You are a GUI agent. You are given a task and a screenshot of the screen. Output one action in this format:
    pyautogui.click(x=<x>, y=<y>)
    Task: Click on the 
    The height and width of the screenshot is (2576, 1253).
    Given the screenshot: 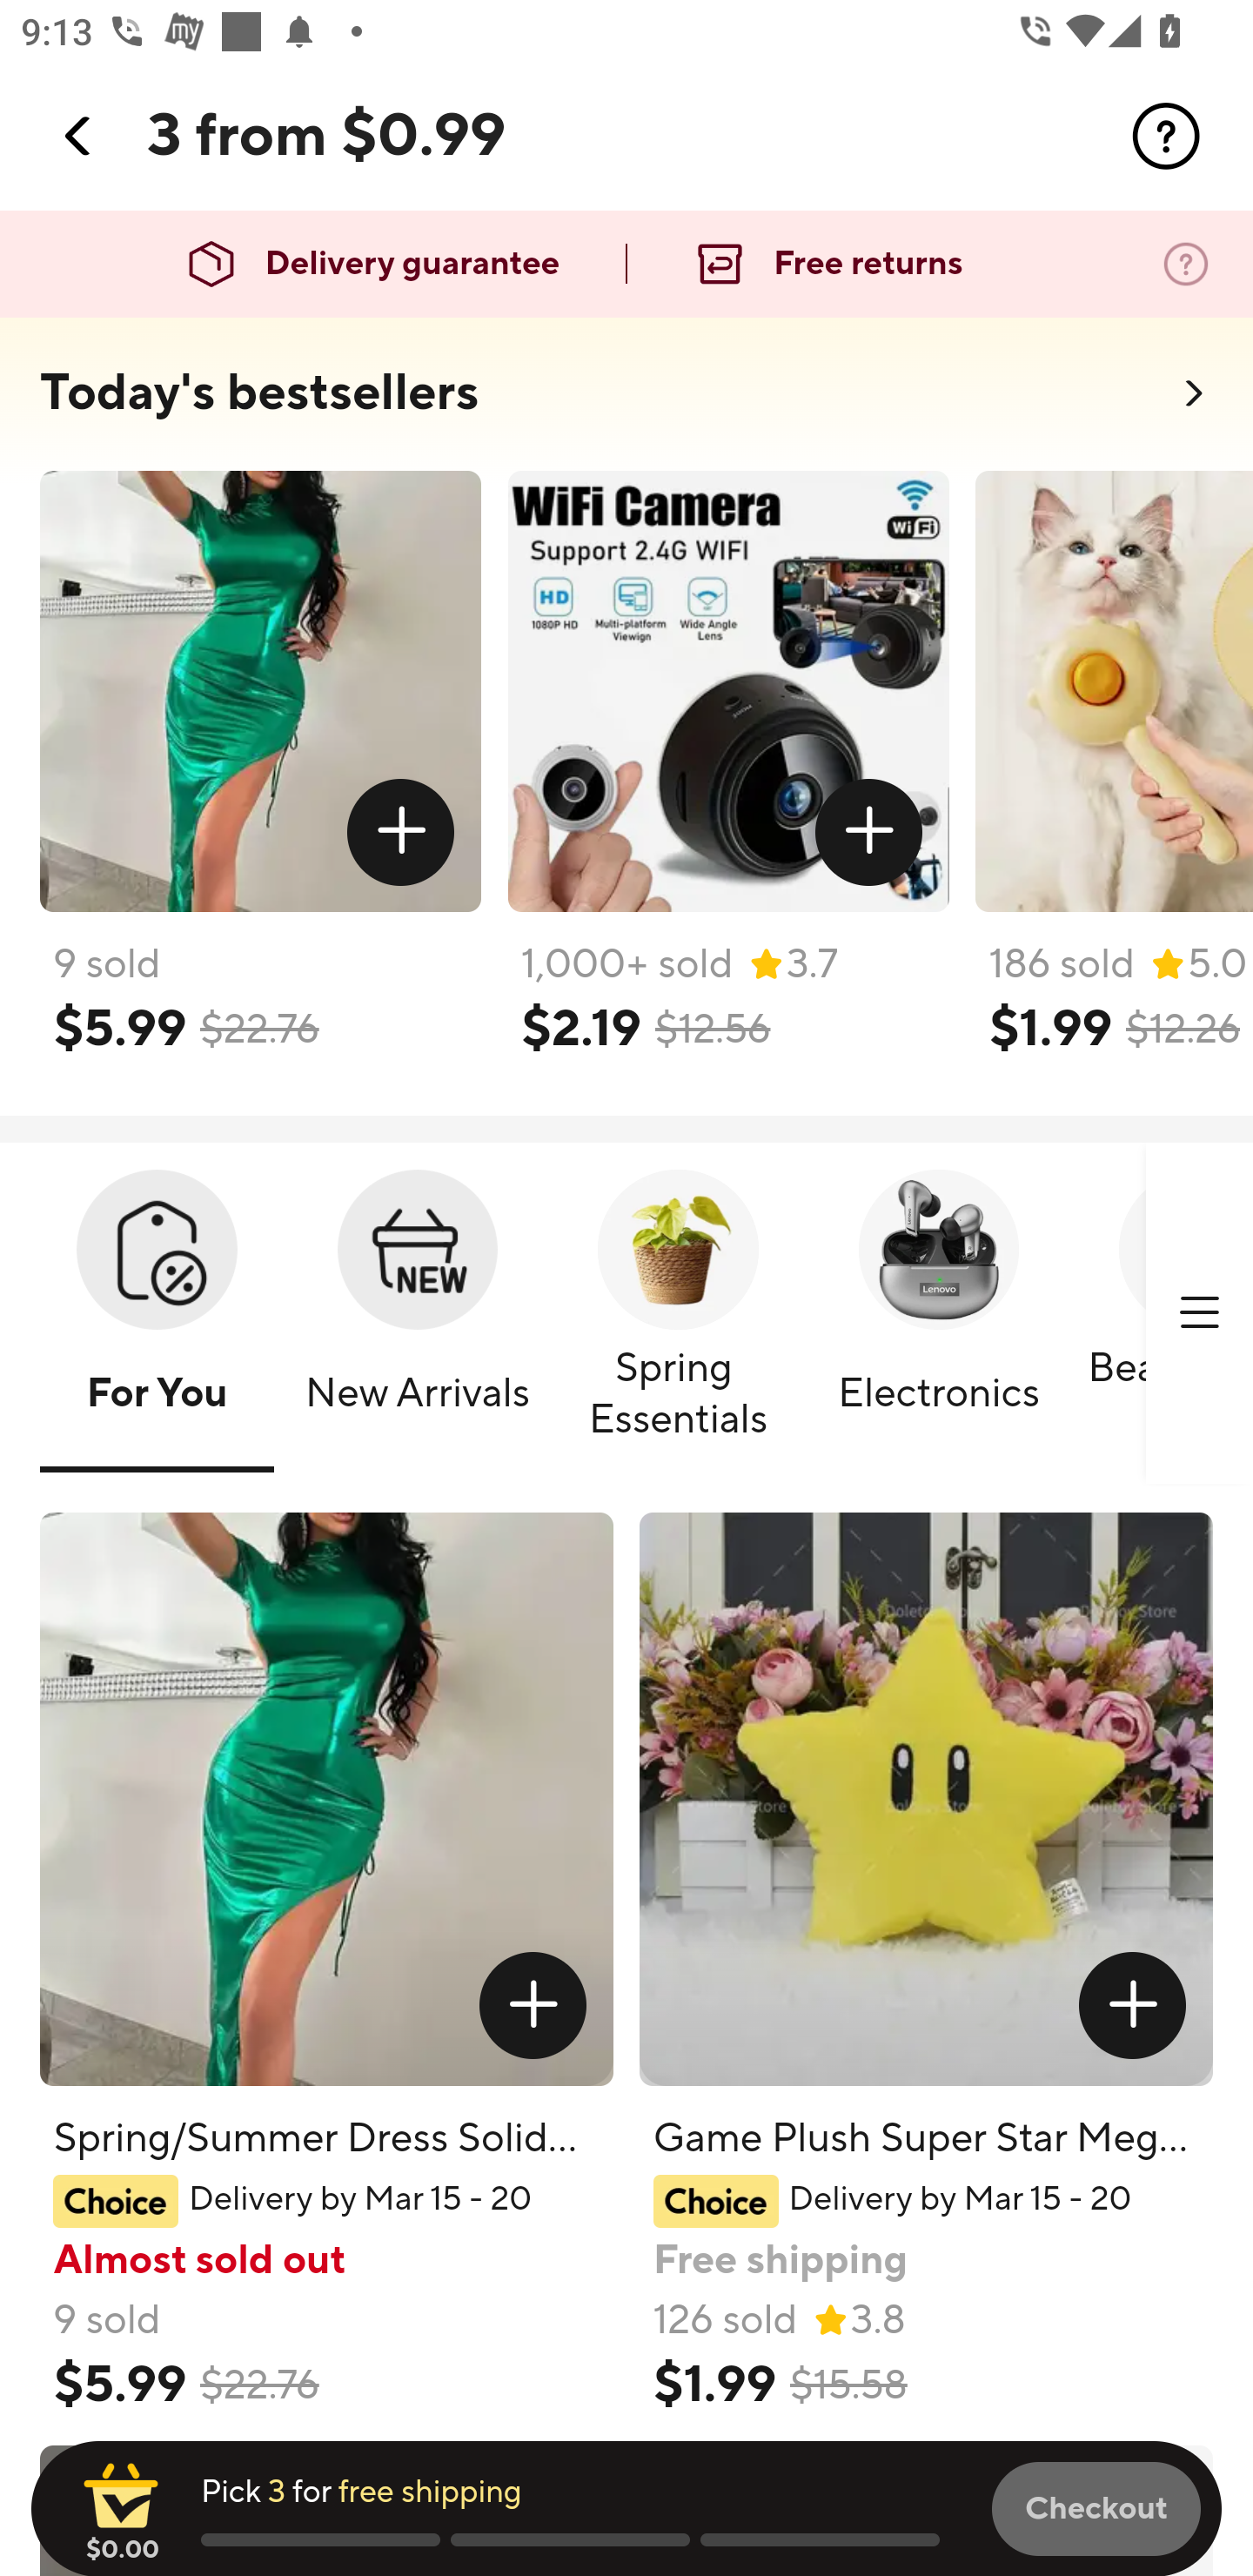 What is the action you would take?
    pyautogui.click(x=1133, y=2005)
    